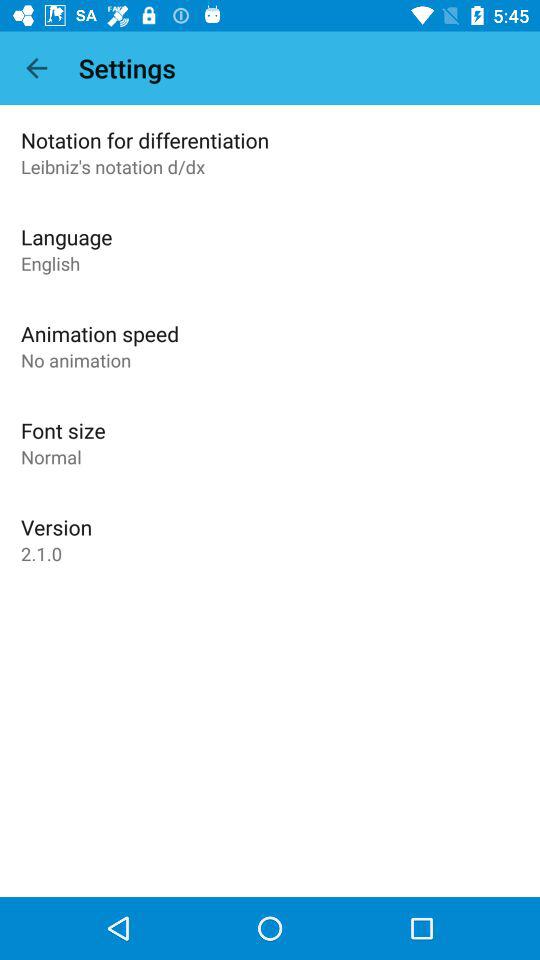 The width and height of the screenshot is (540, 960). Describe the element at coordinates (51, 456) in the screenshot. I see `select the app below font size` at that location.